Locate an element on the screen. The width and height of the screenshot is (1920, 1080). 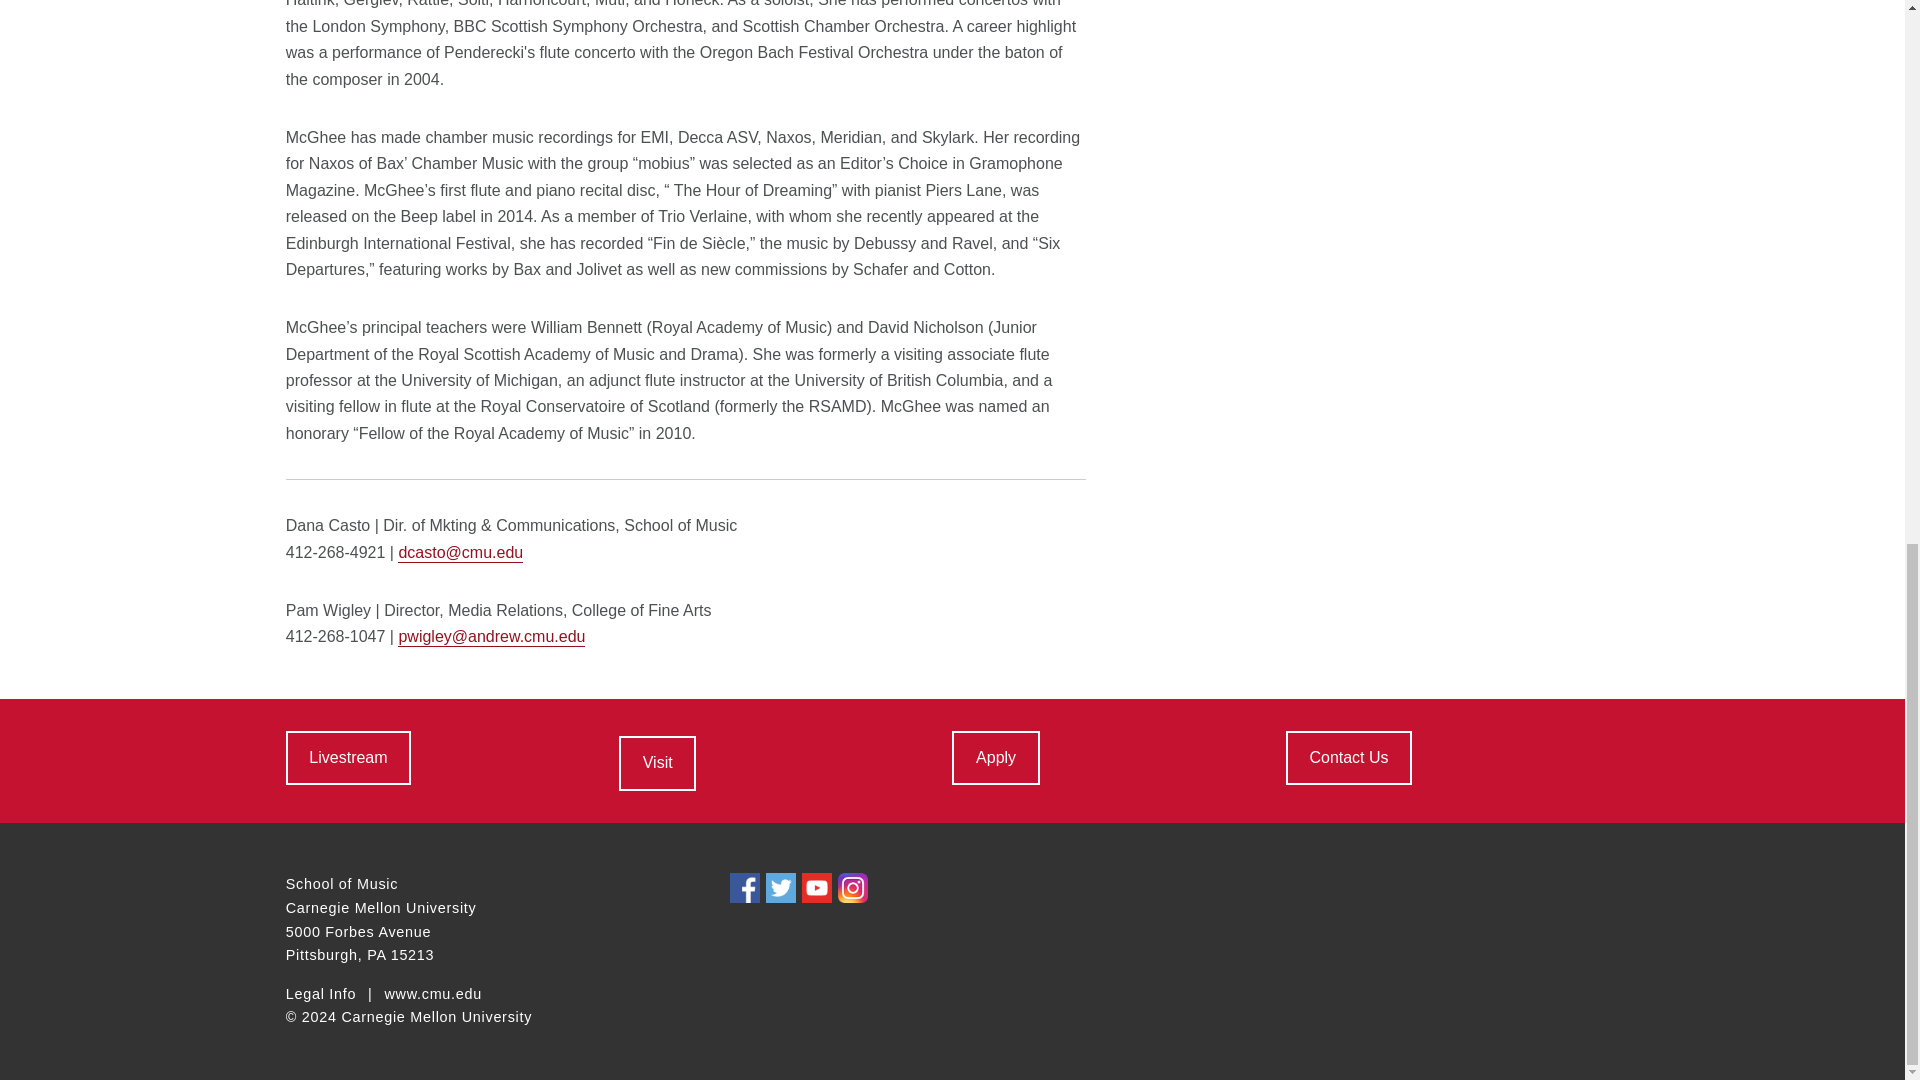
CMU on Instagram is located at coordinates (852, 887).